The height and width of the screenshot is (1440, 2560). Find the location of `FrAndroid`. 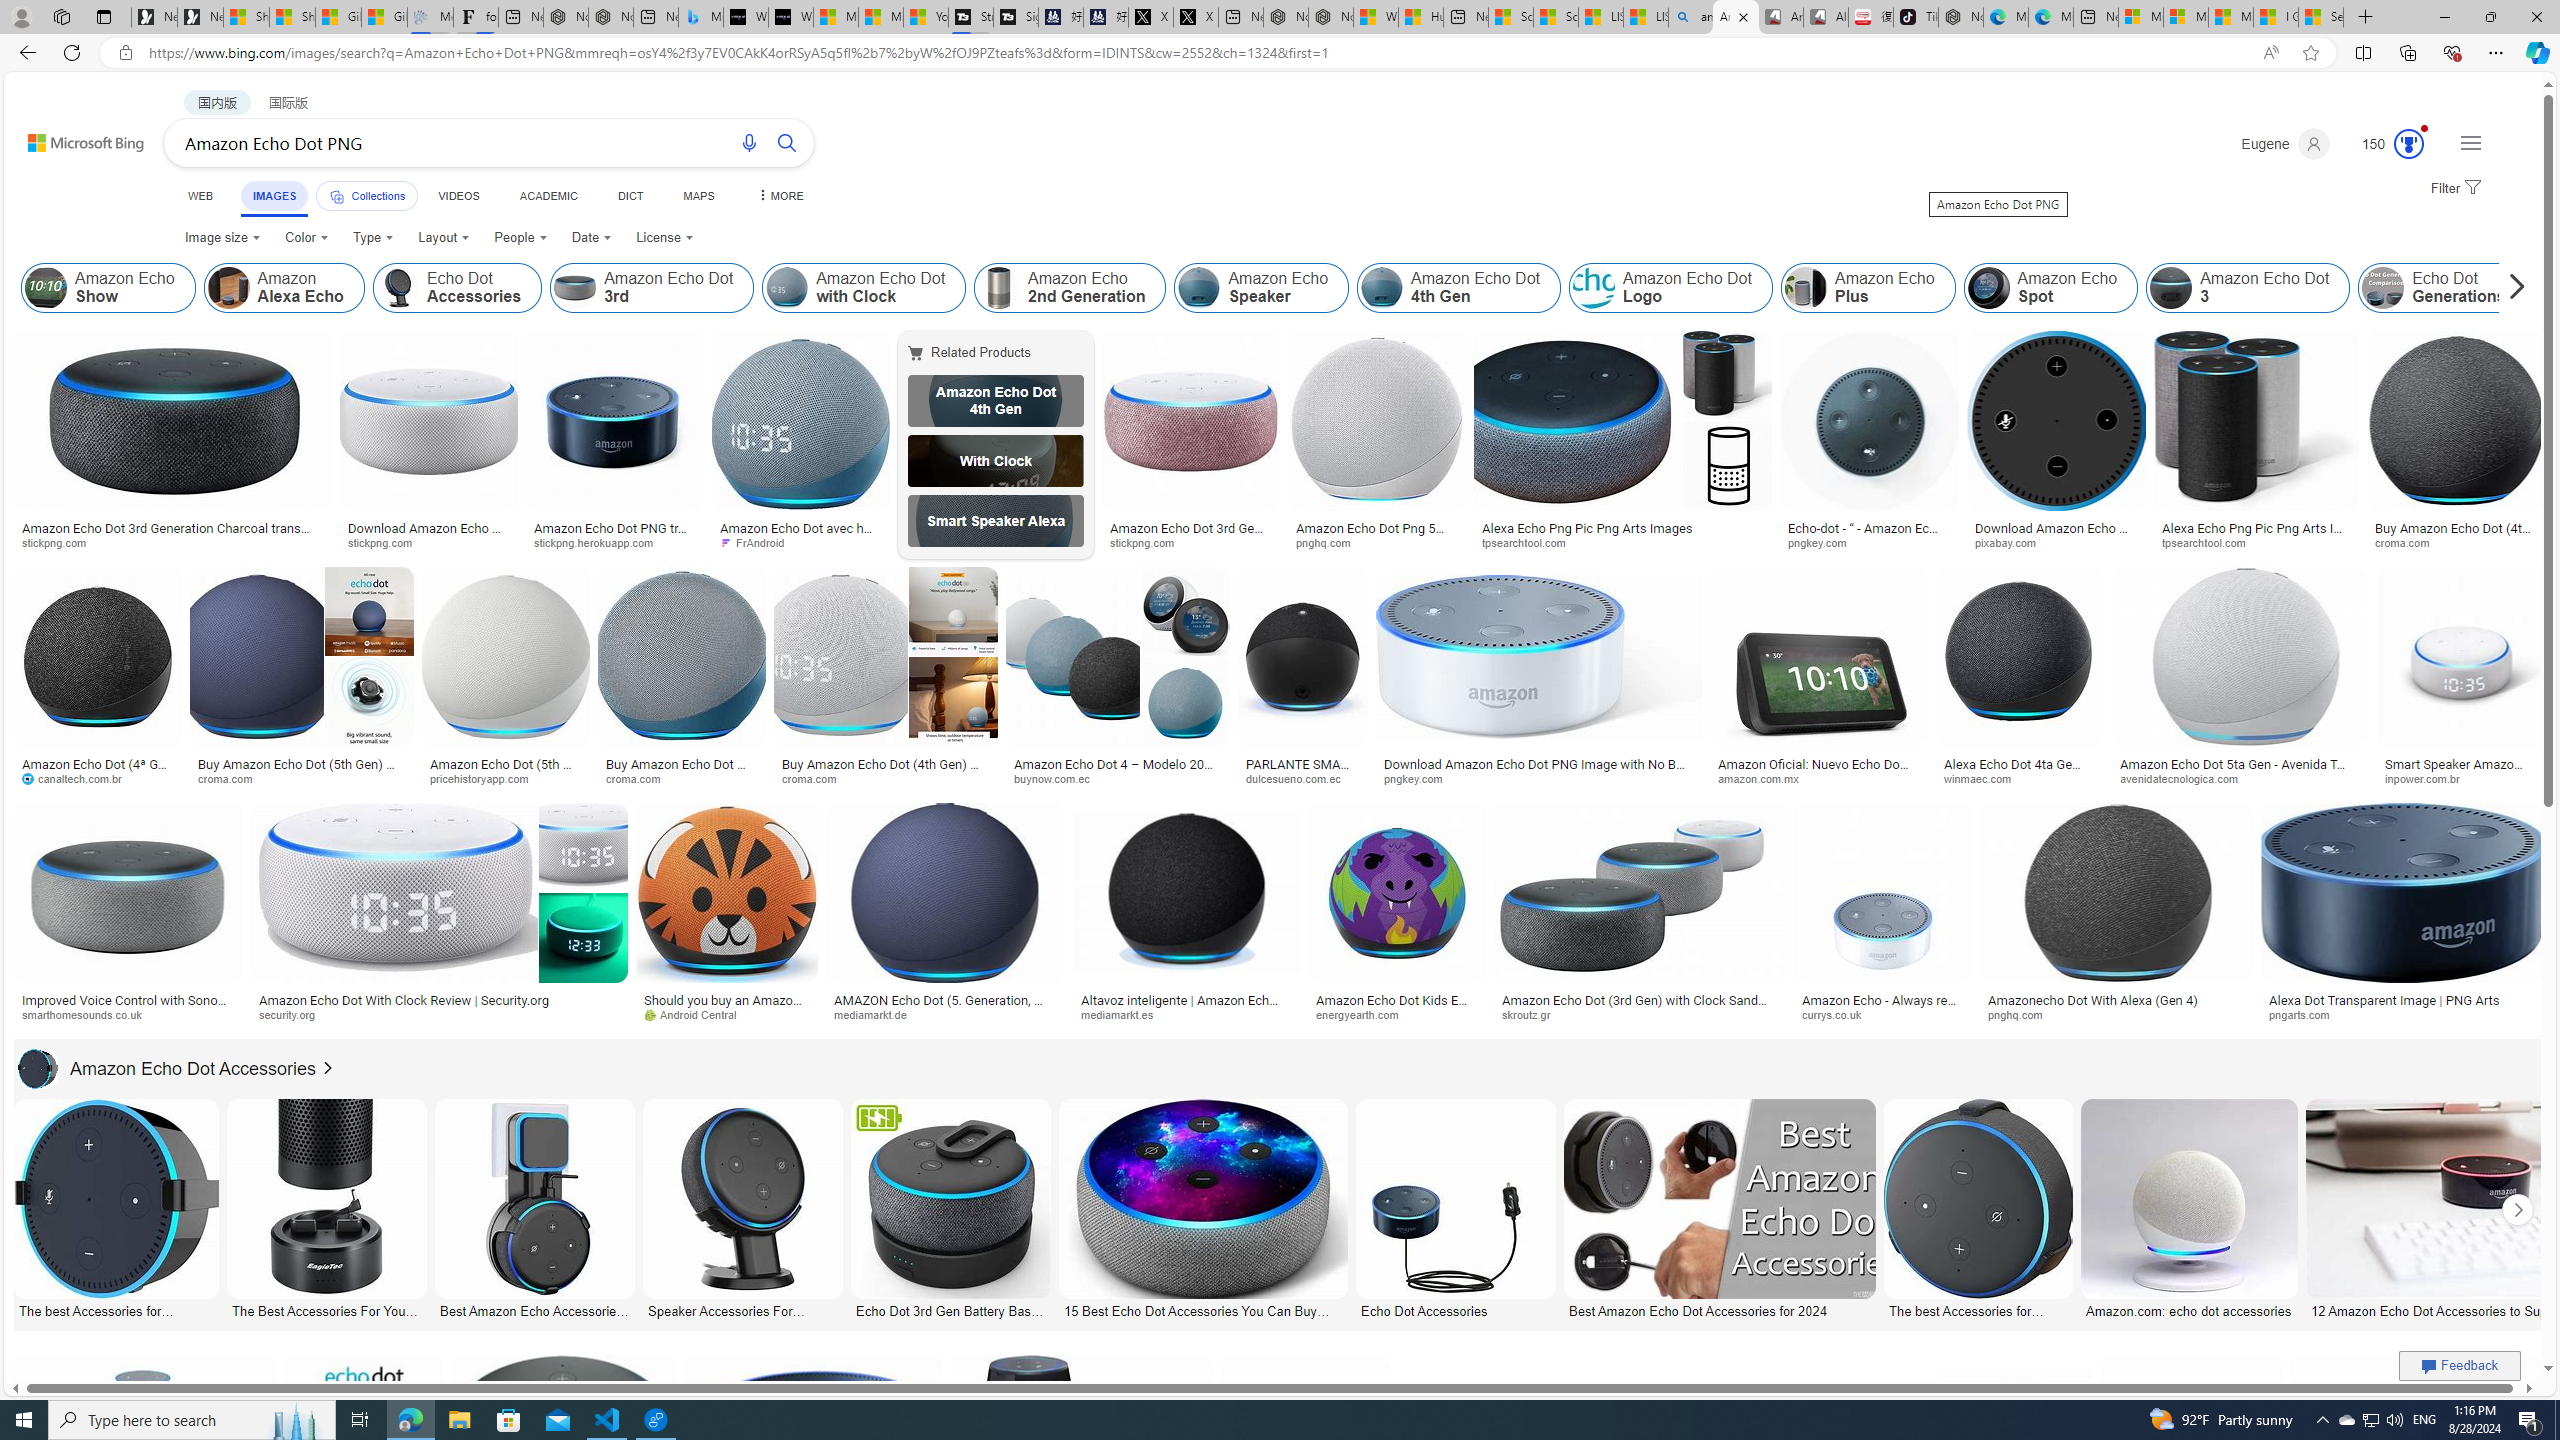

FrAndroid is located at coordinates (758, 542).